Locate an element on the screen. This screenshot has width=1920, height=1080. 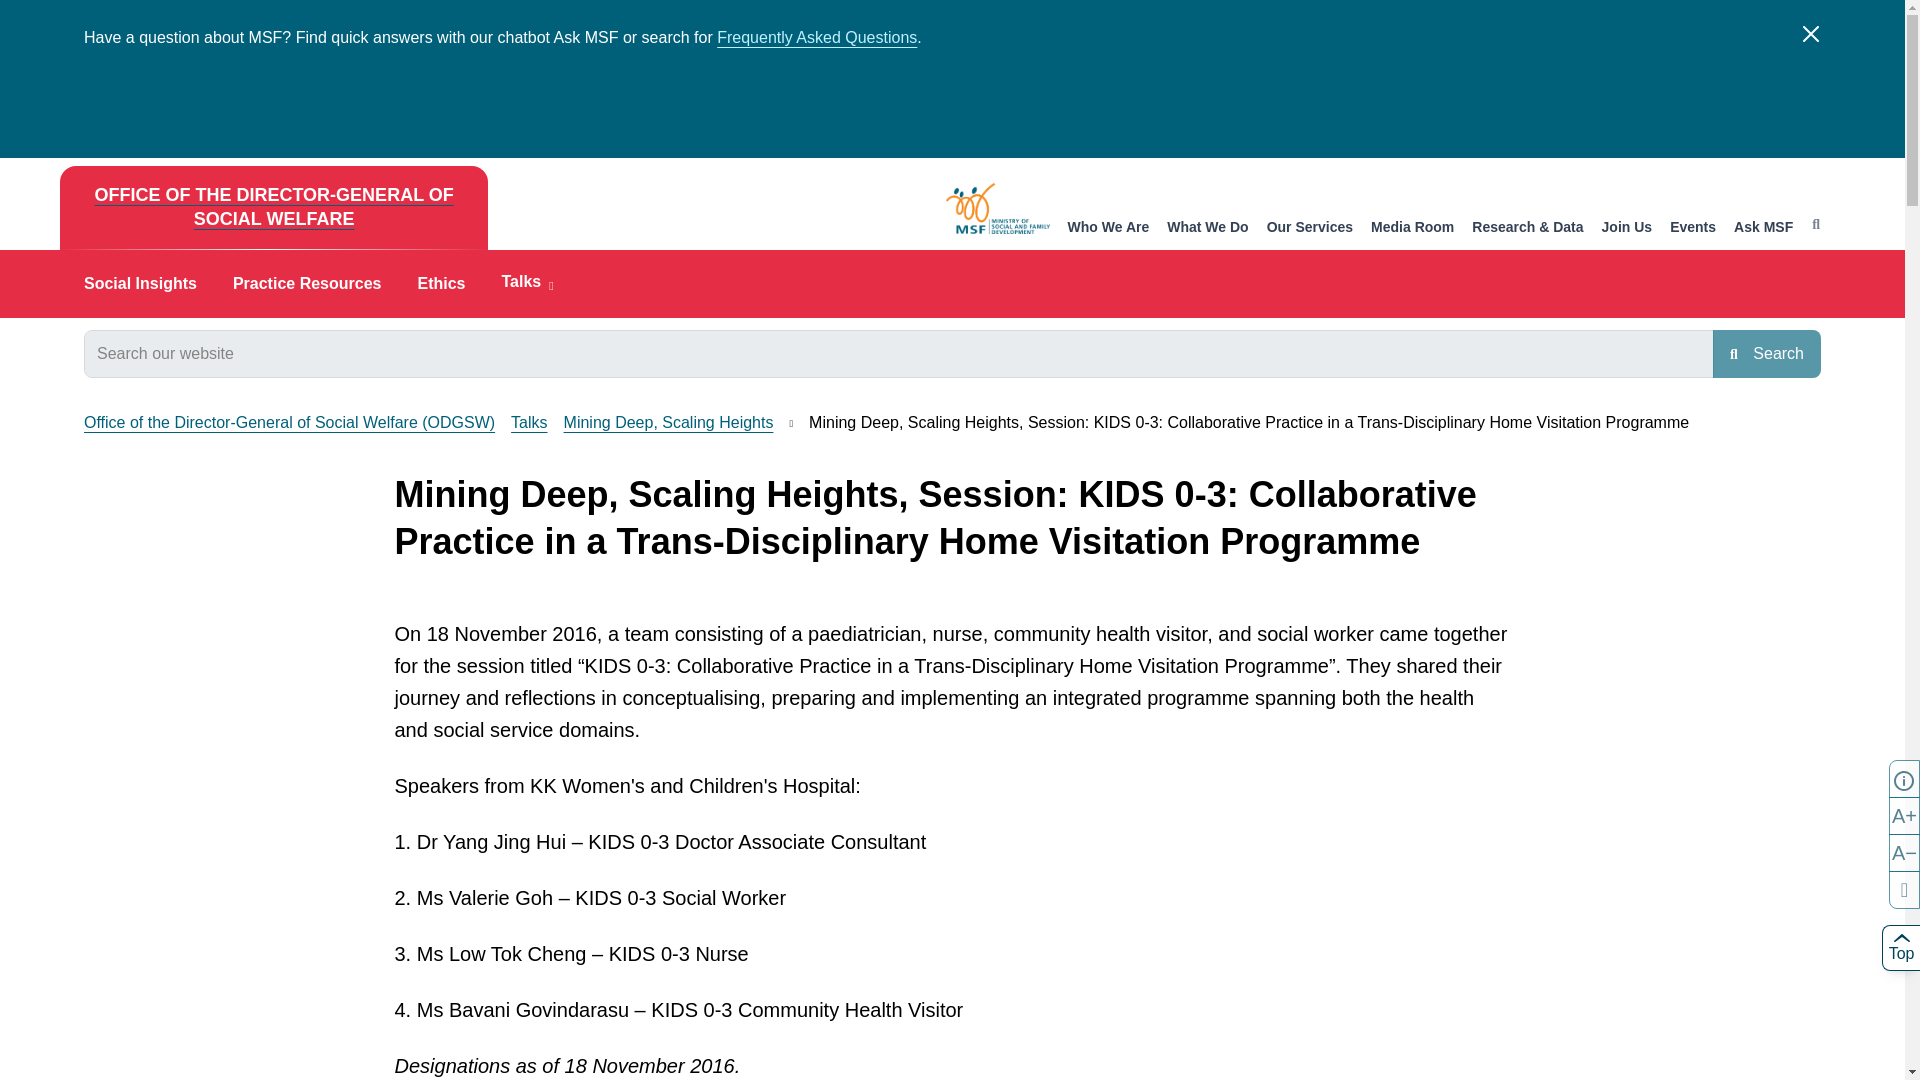
Who We Are is located at coordinates (1108, 228).